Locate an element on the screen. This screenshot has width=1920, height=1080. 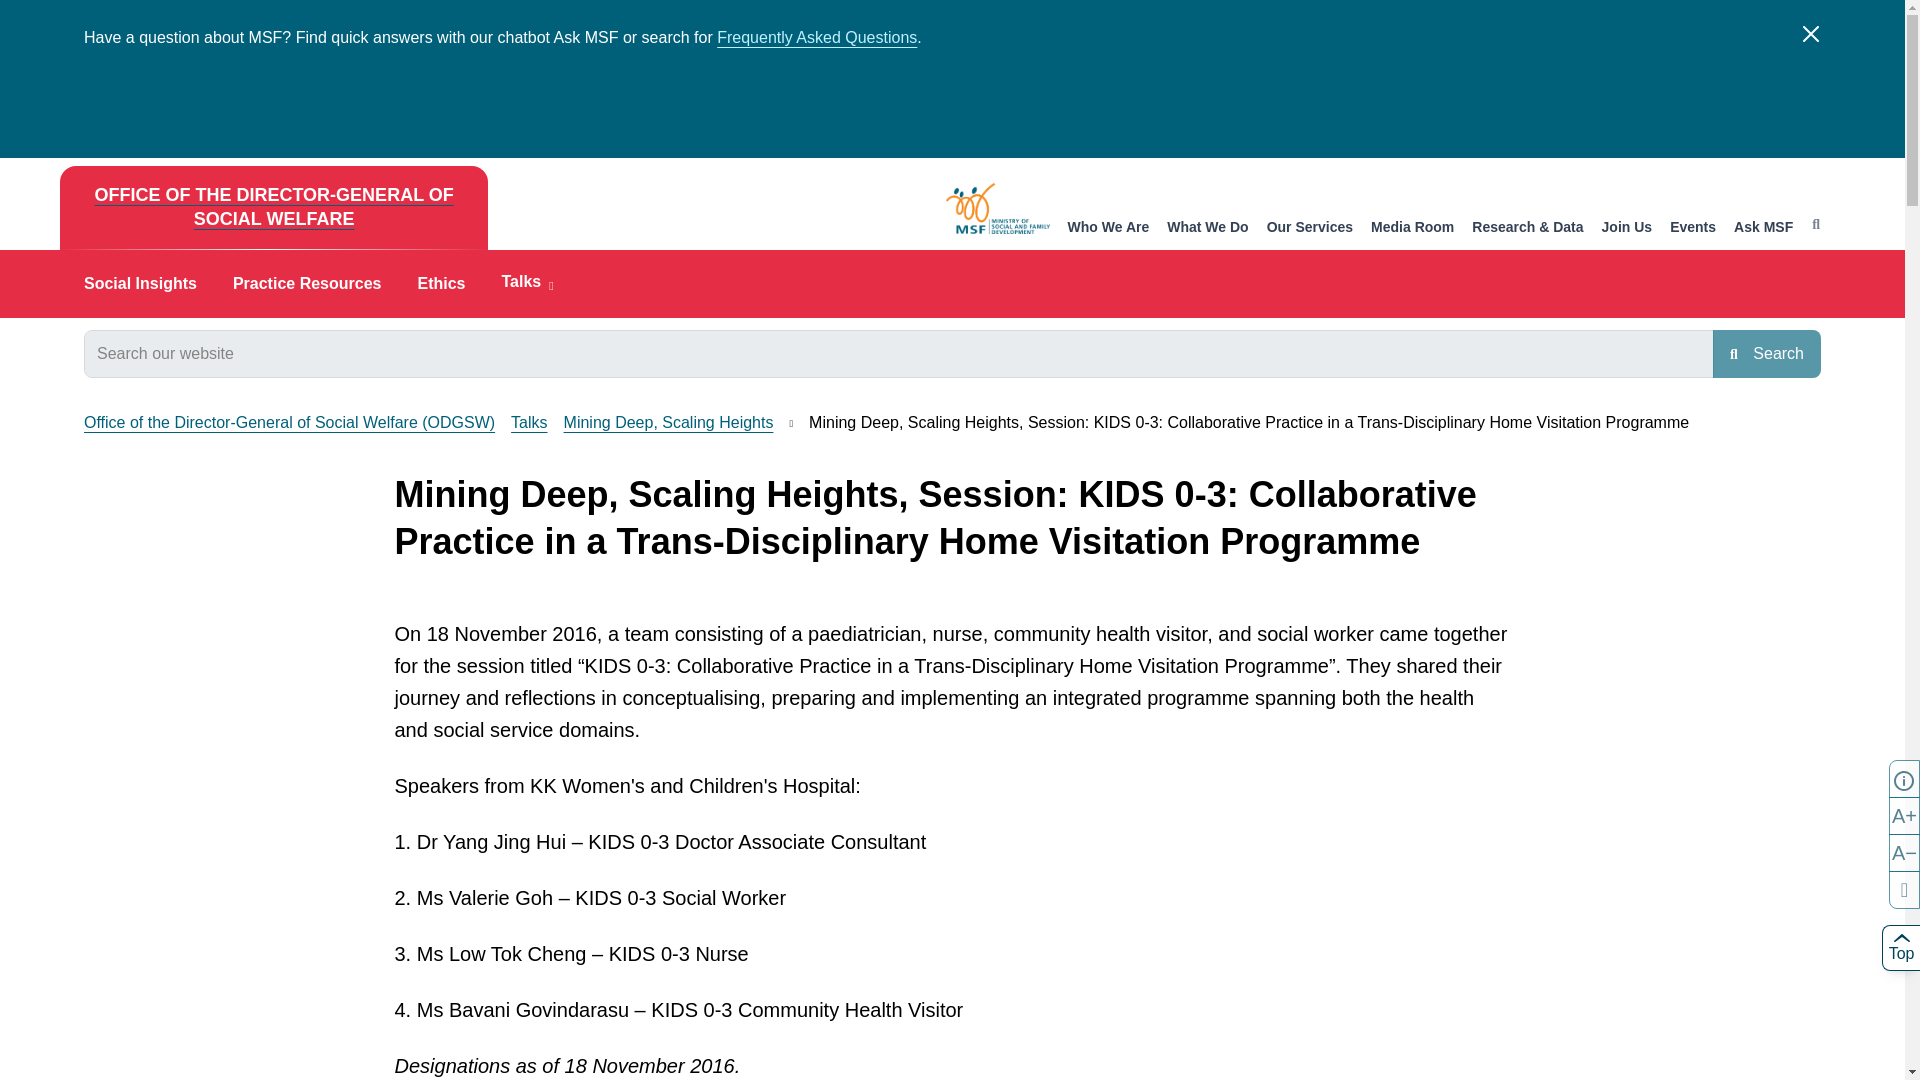
Who We Are is located at coordinates (1108, 228).